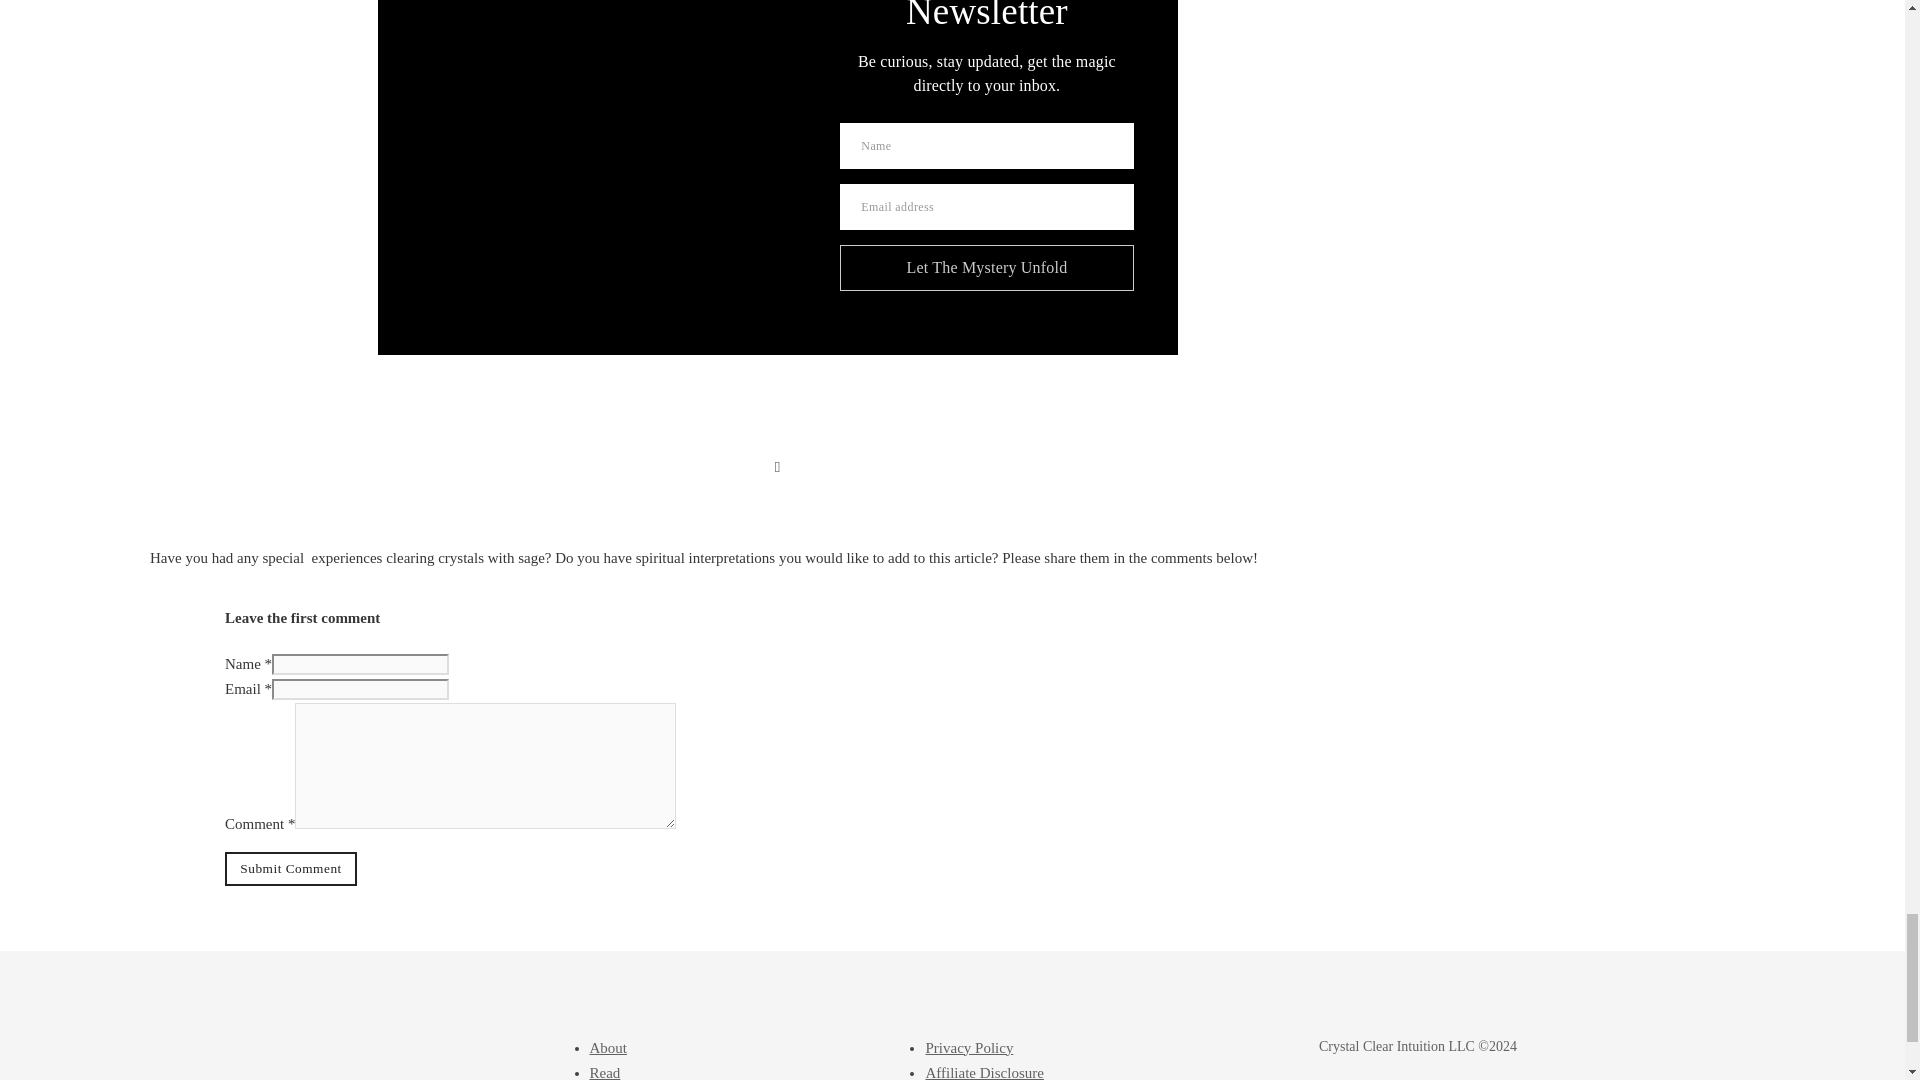  What do you see at coordinates (290, 868) in the screenshot?
I see `Submit Comment` at bounding box center [290, 868].